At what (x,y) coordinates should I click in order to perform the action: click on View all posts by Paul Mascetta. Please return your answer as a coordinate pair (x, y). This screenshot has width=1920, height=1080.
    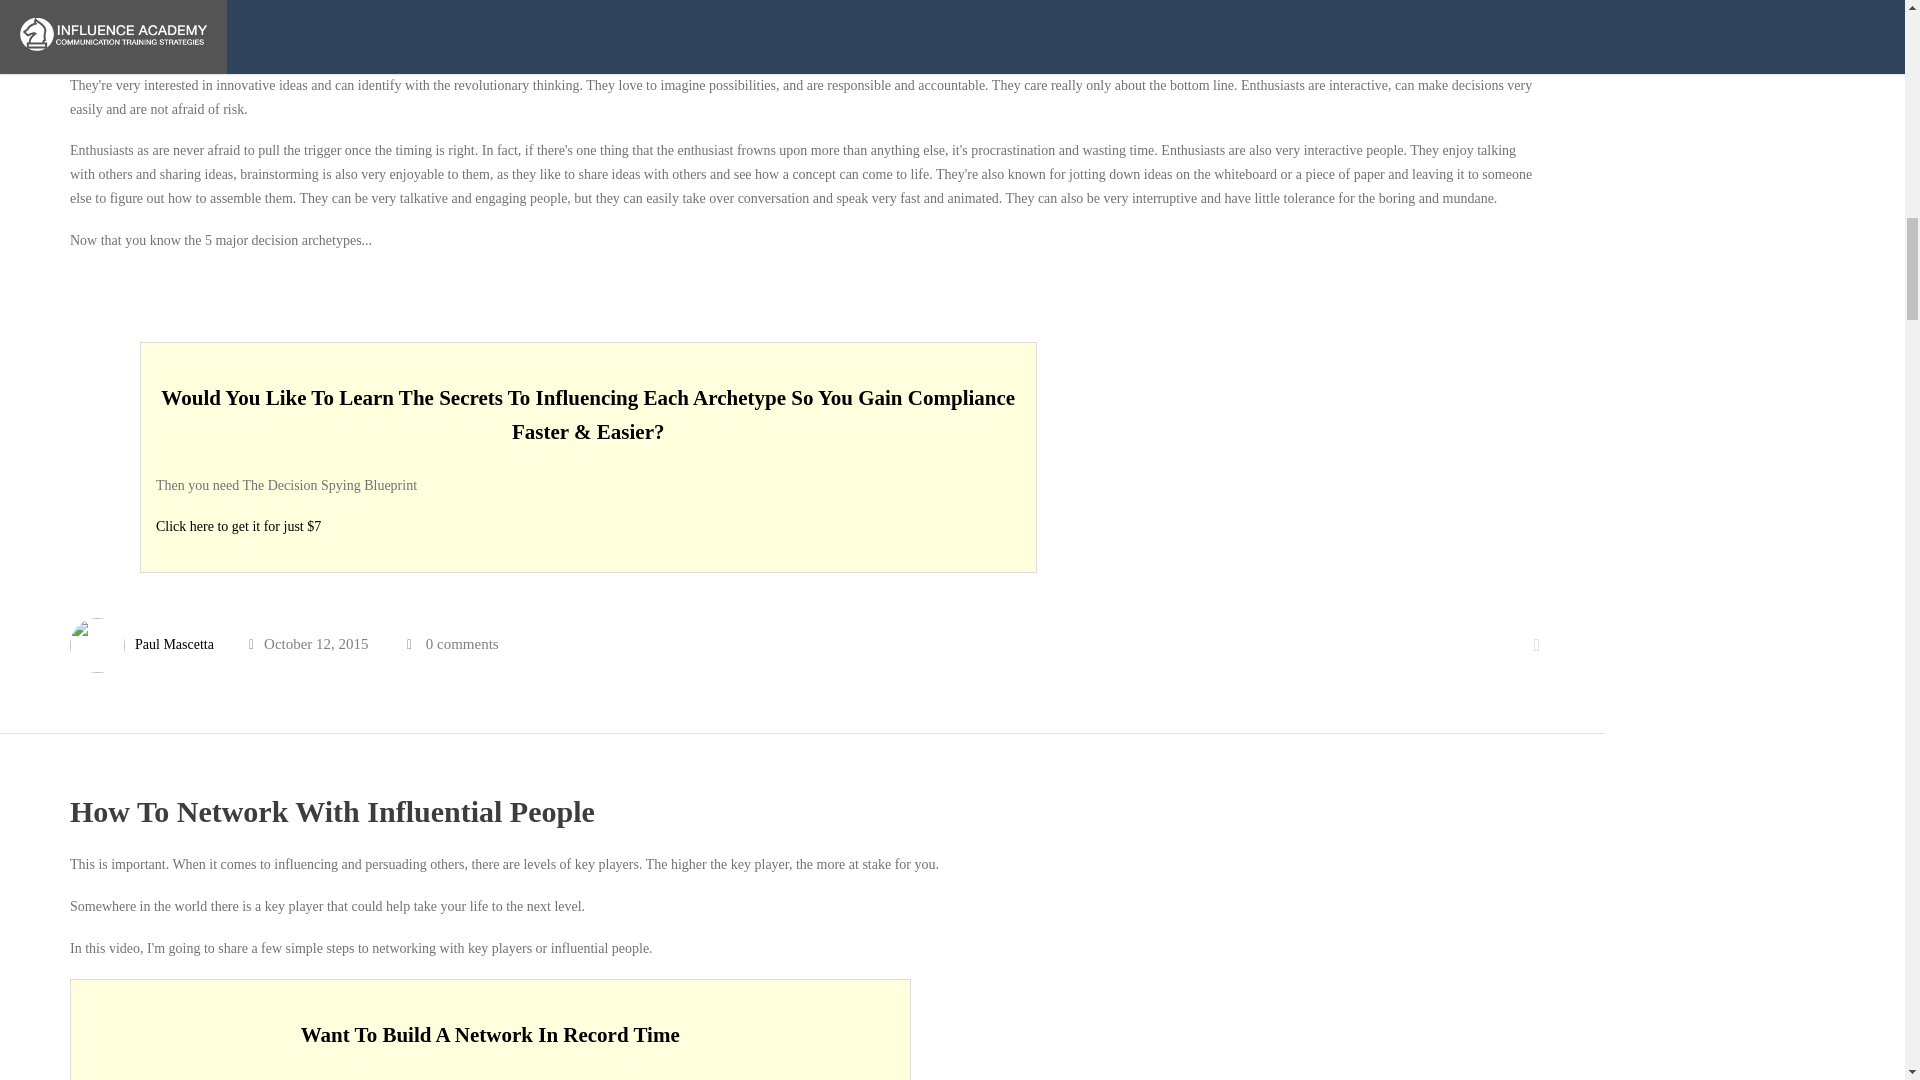
    Looking at the image, I should click on (174, 644).